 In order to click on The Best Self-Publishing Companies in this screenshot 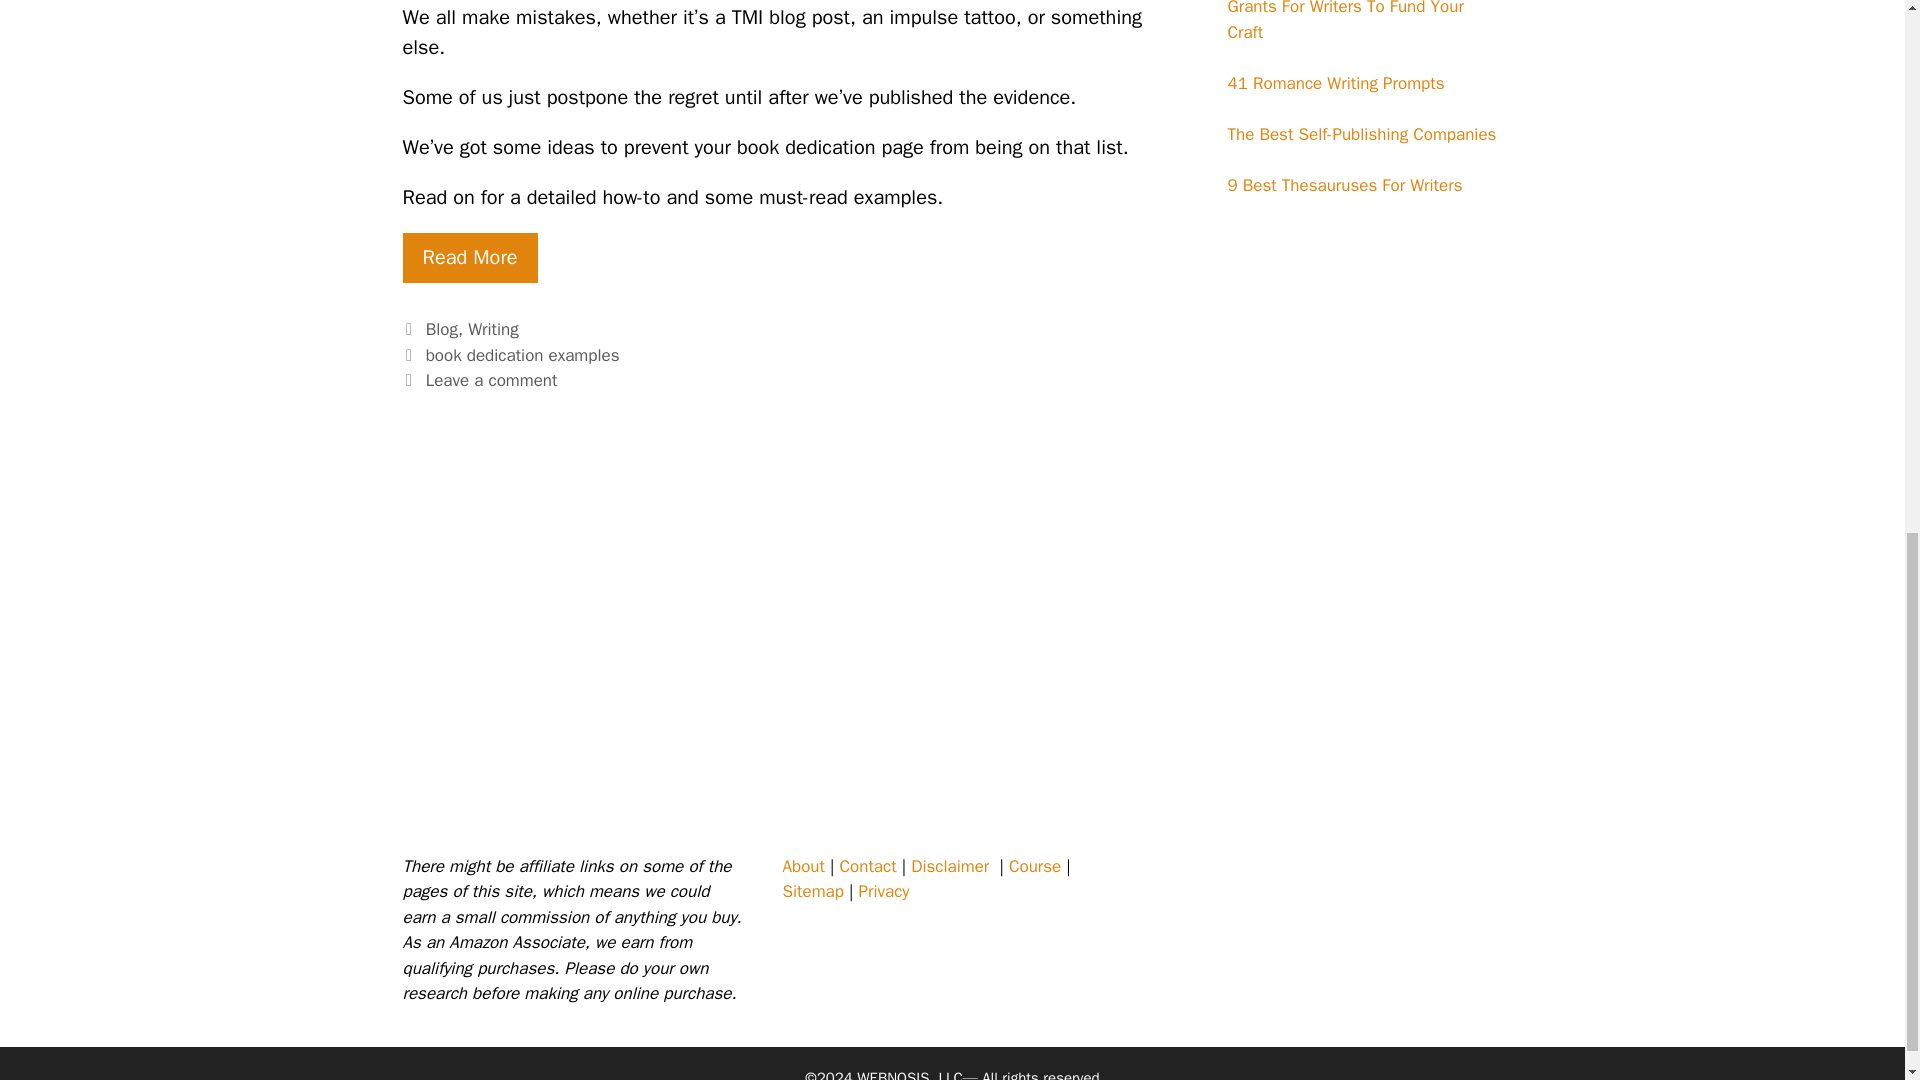, I will do `click(1362, 134)`.